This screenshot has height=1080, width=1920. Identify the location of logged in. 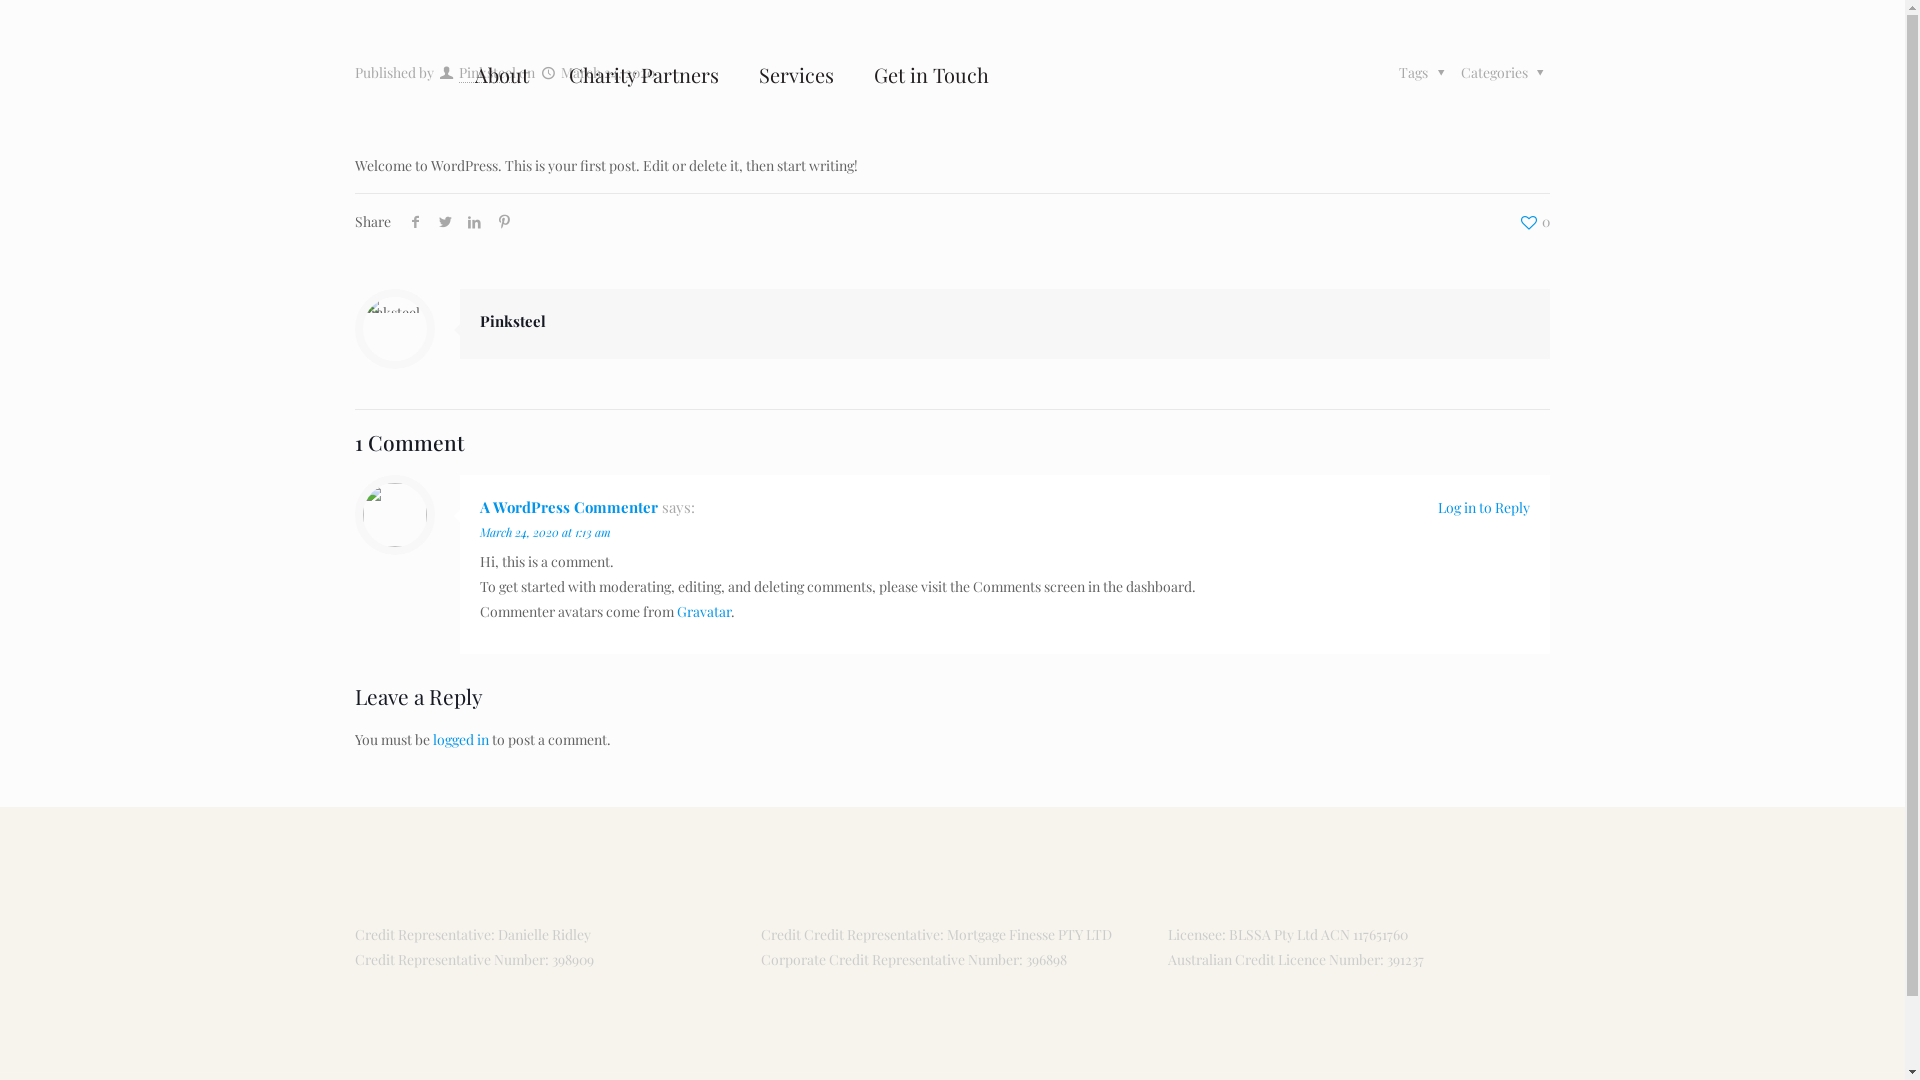
(461, 740).